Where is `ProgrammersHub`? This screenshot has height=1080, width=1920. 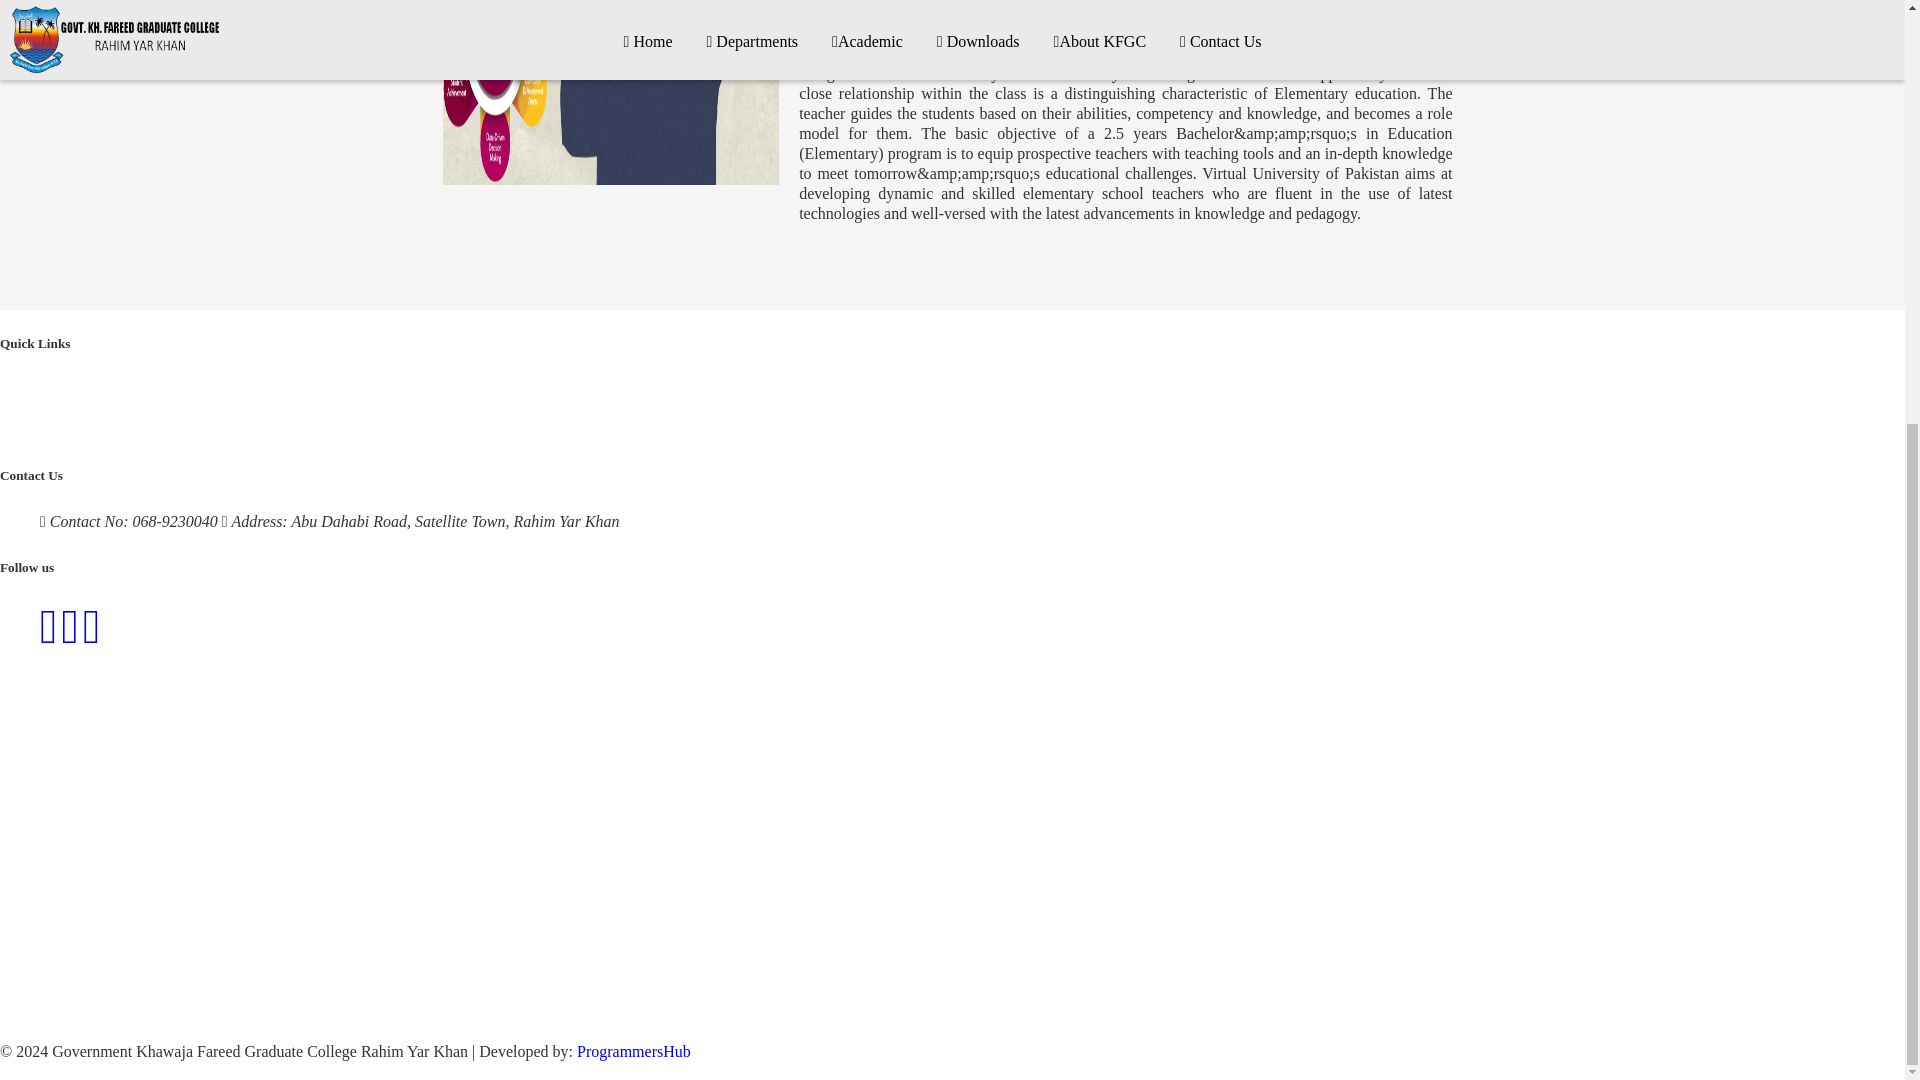
ProgrammersHub is located at coordinates (632, 1051).